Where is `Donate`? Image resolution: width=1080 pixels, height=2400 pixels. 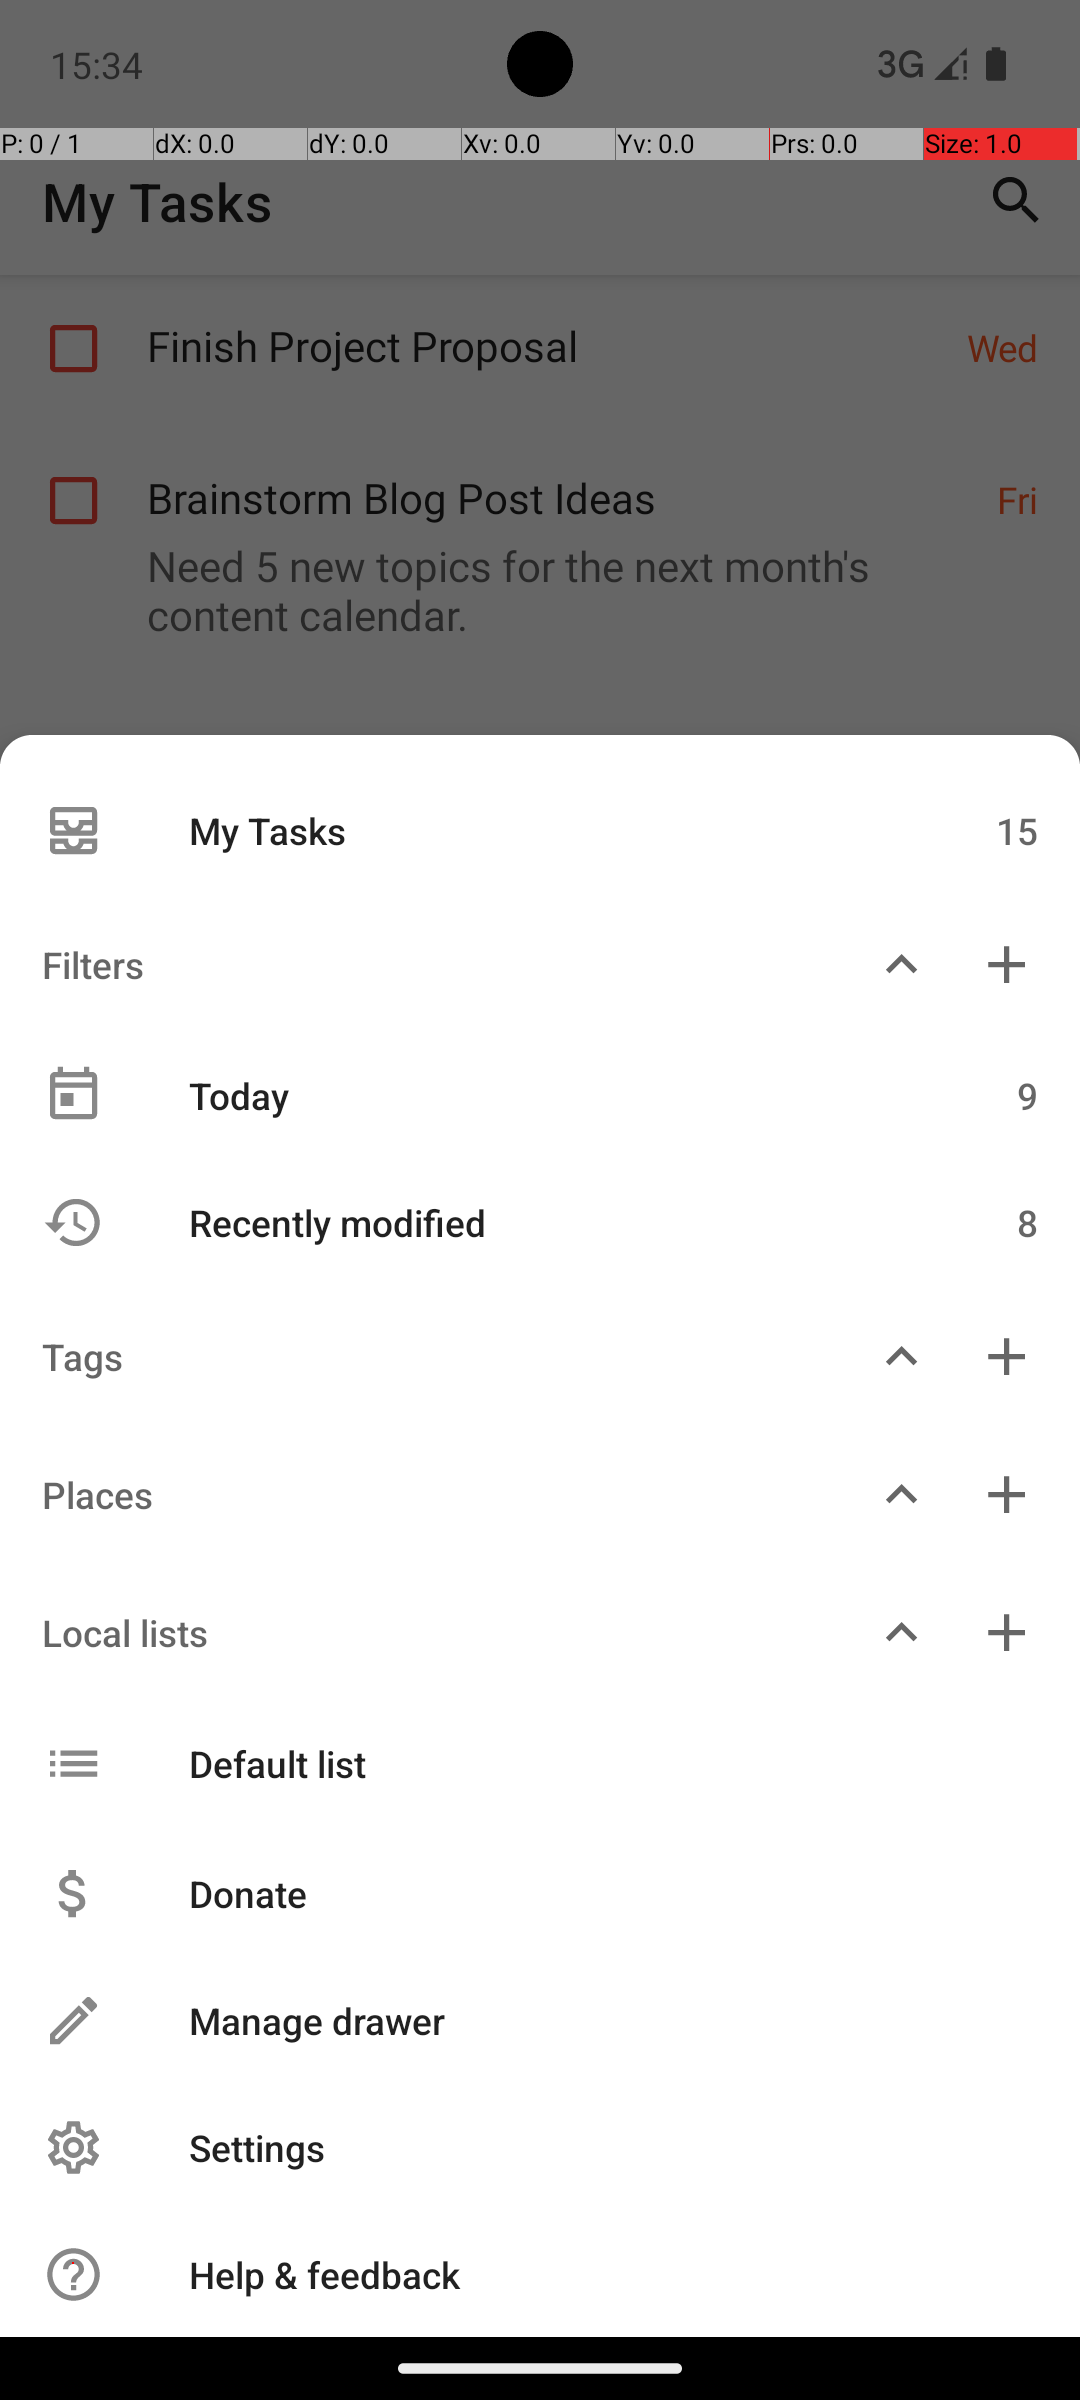 Donate is located at coordinates (592, 1894).